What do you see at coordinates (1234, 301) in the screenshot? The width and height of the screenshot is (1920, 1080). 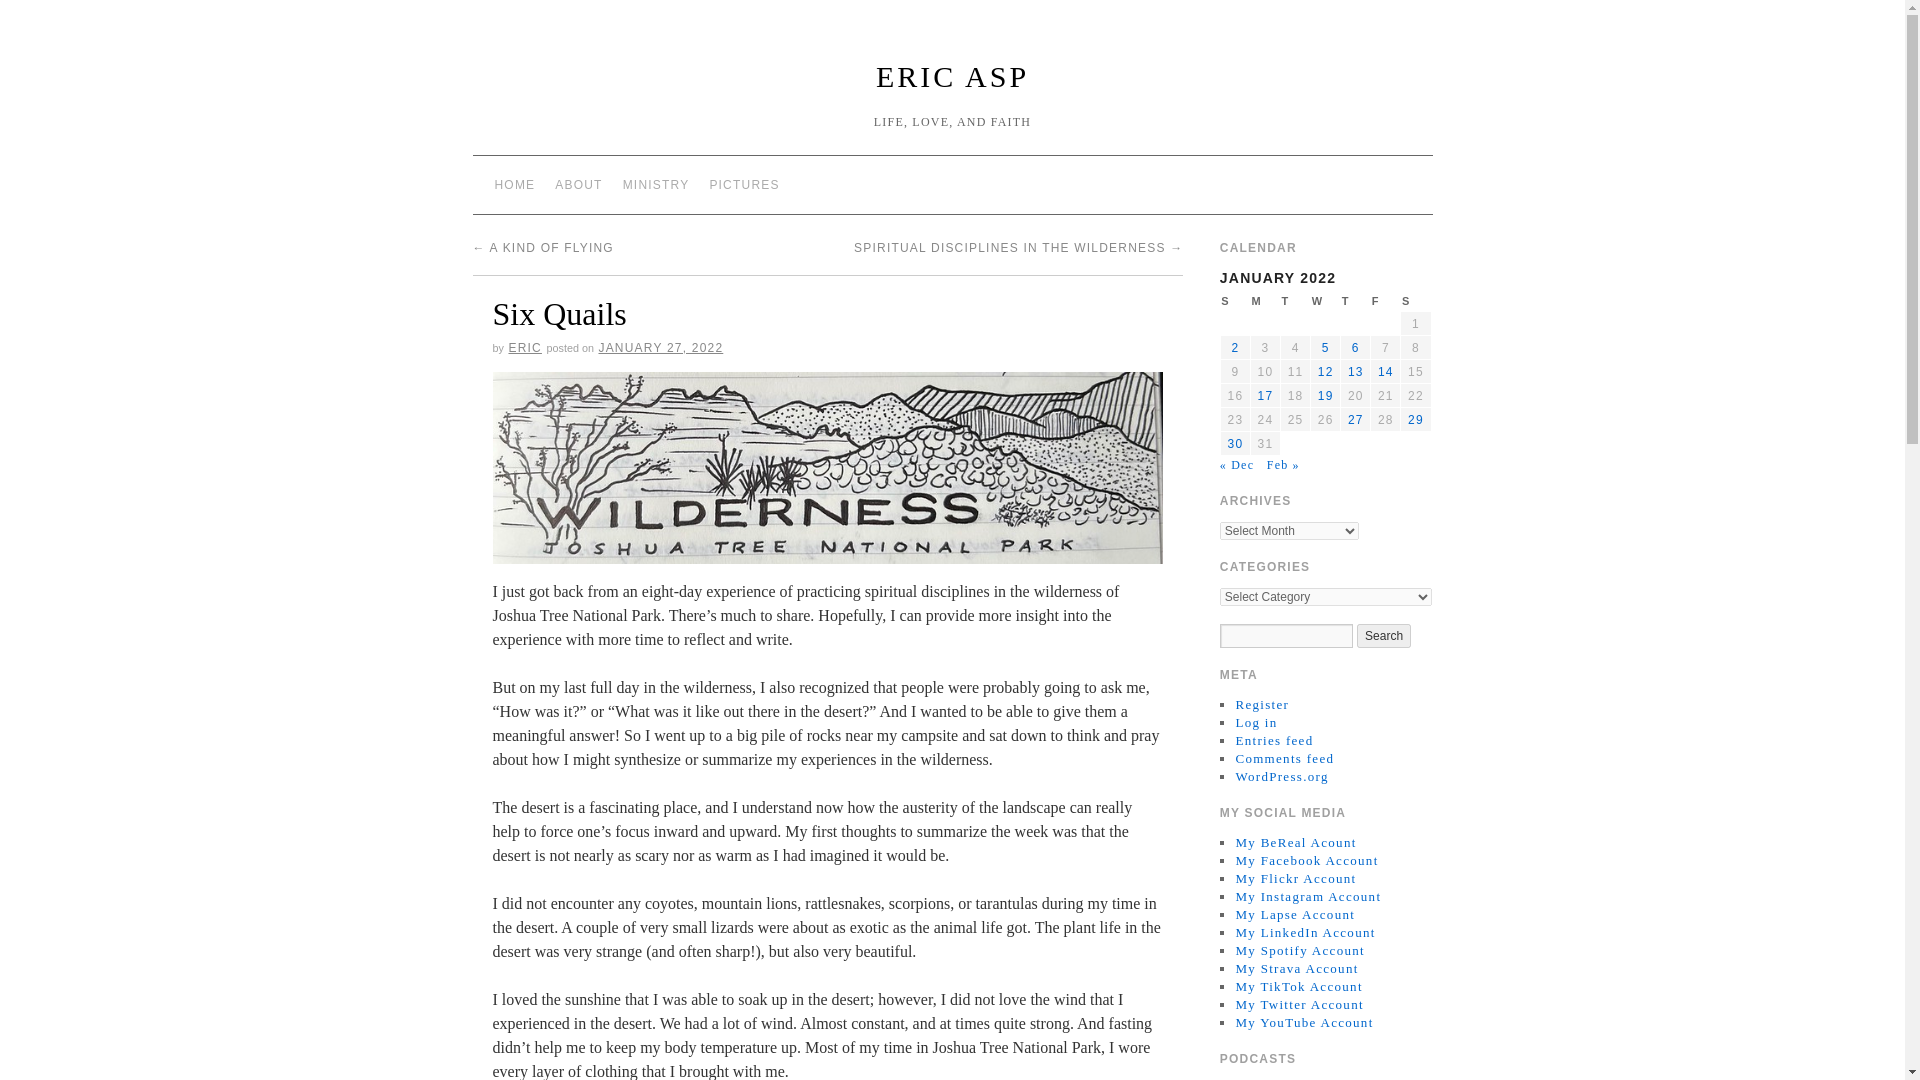 I see `Sunday` at bounding box center [1234, 301].